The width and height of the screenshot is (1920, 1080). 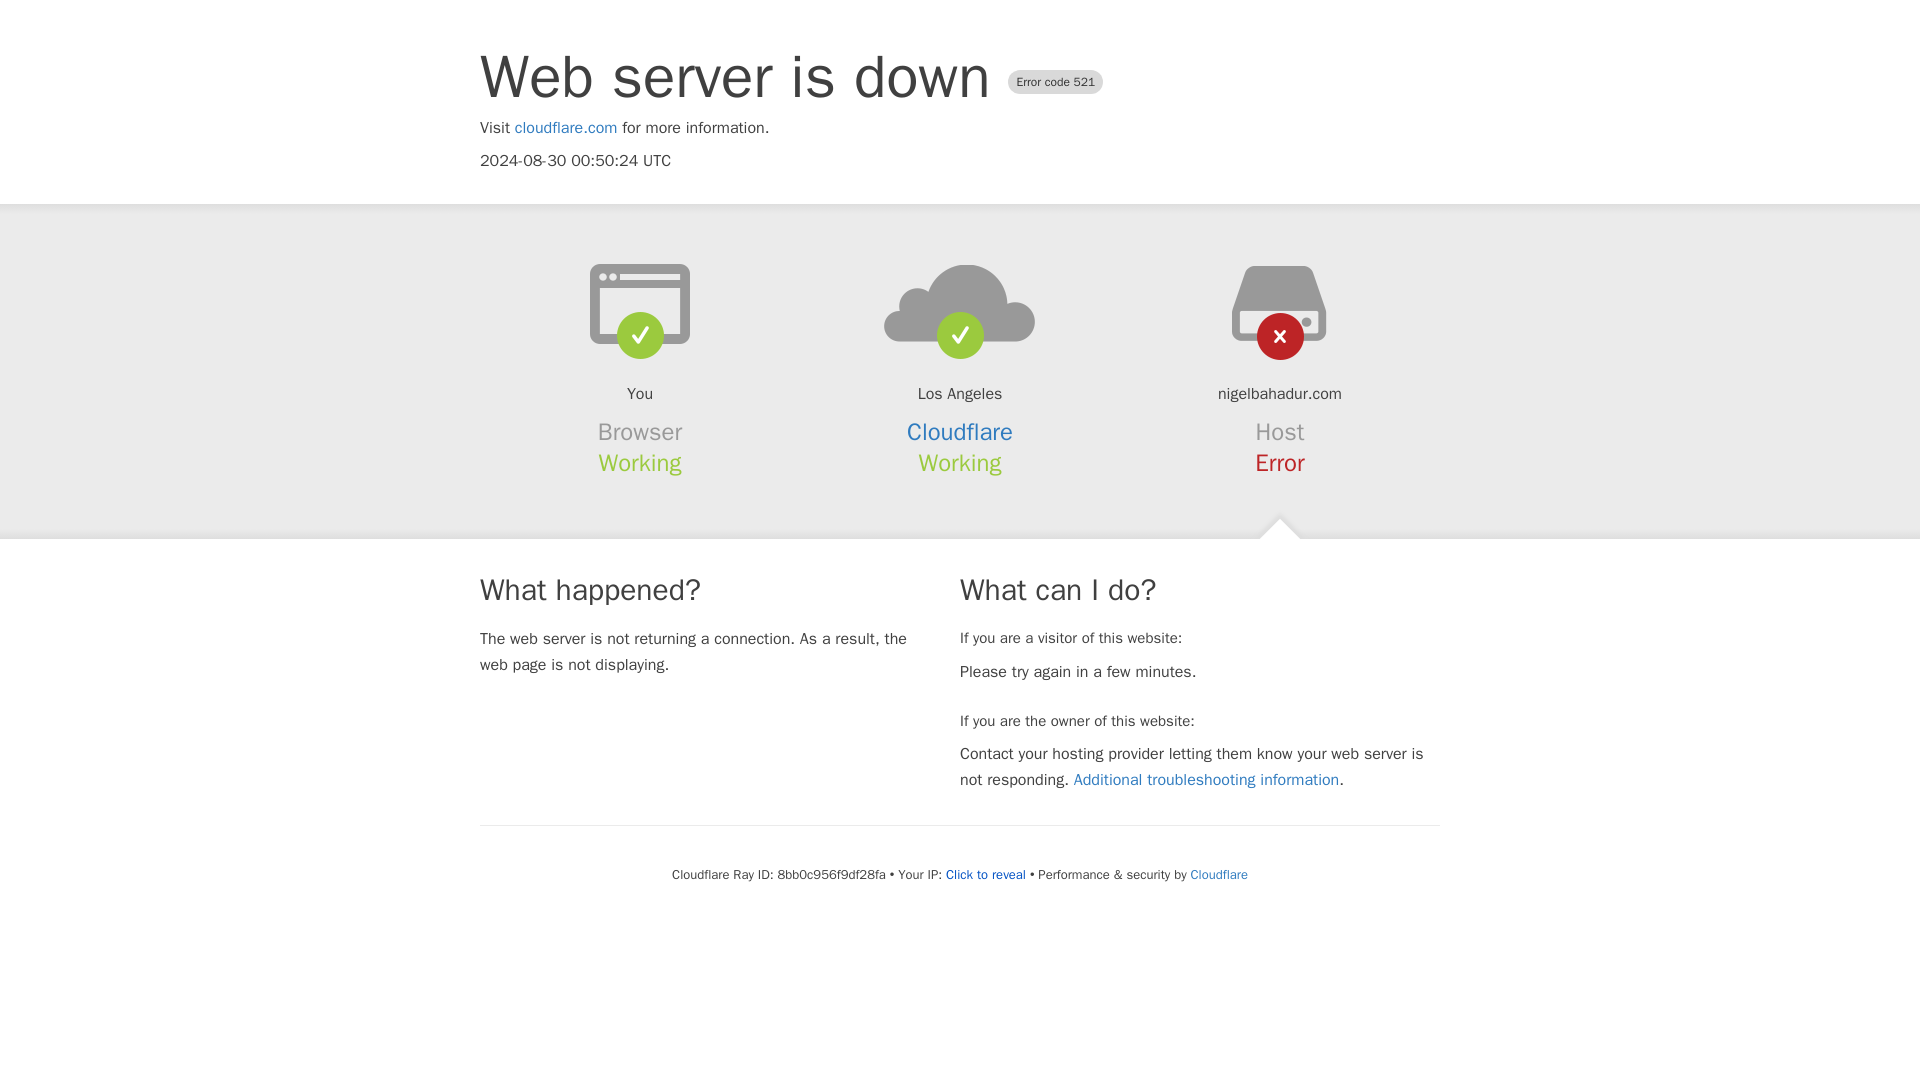 What do you see at coordinates (1206, 780) in the screenshot?
I see `Additional troubleshooting information` at bounding box center [1206, 780].